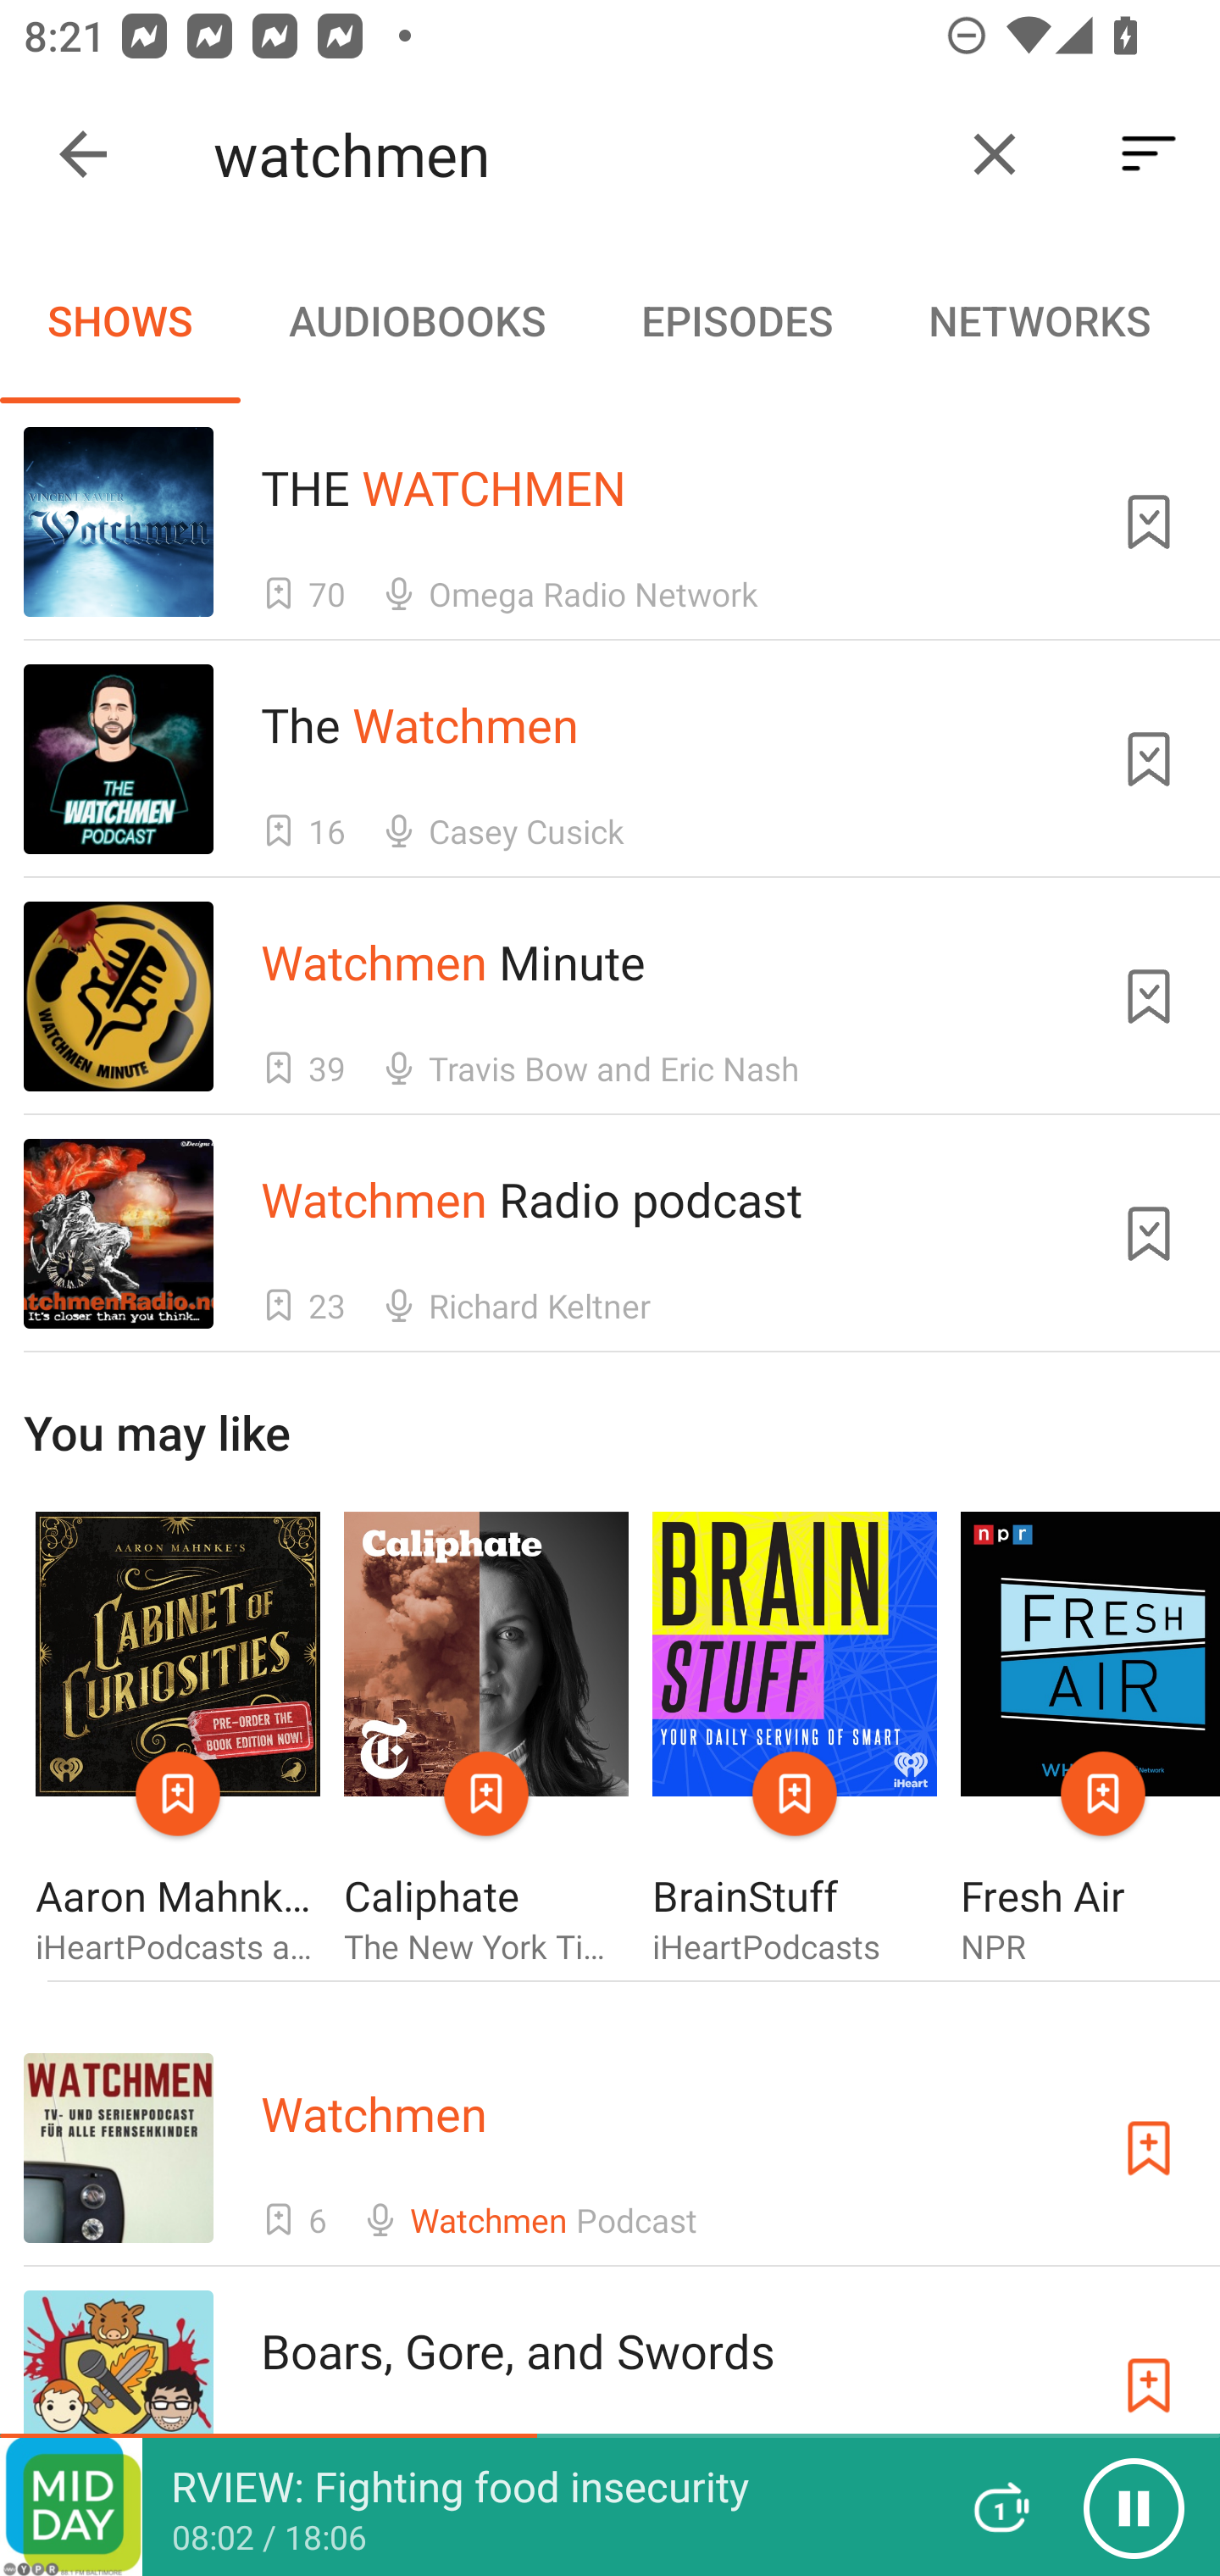 This screenshot has width=1220, height=2576. I want to click on Caliphate The New York Times, so click(486, 1740).